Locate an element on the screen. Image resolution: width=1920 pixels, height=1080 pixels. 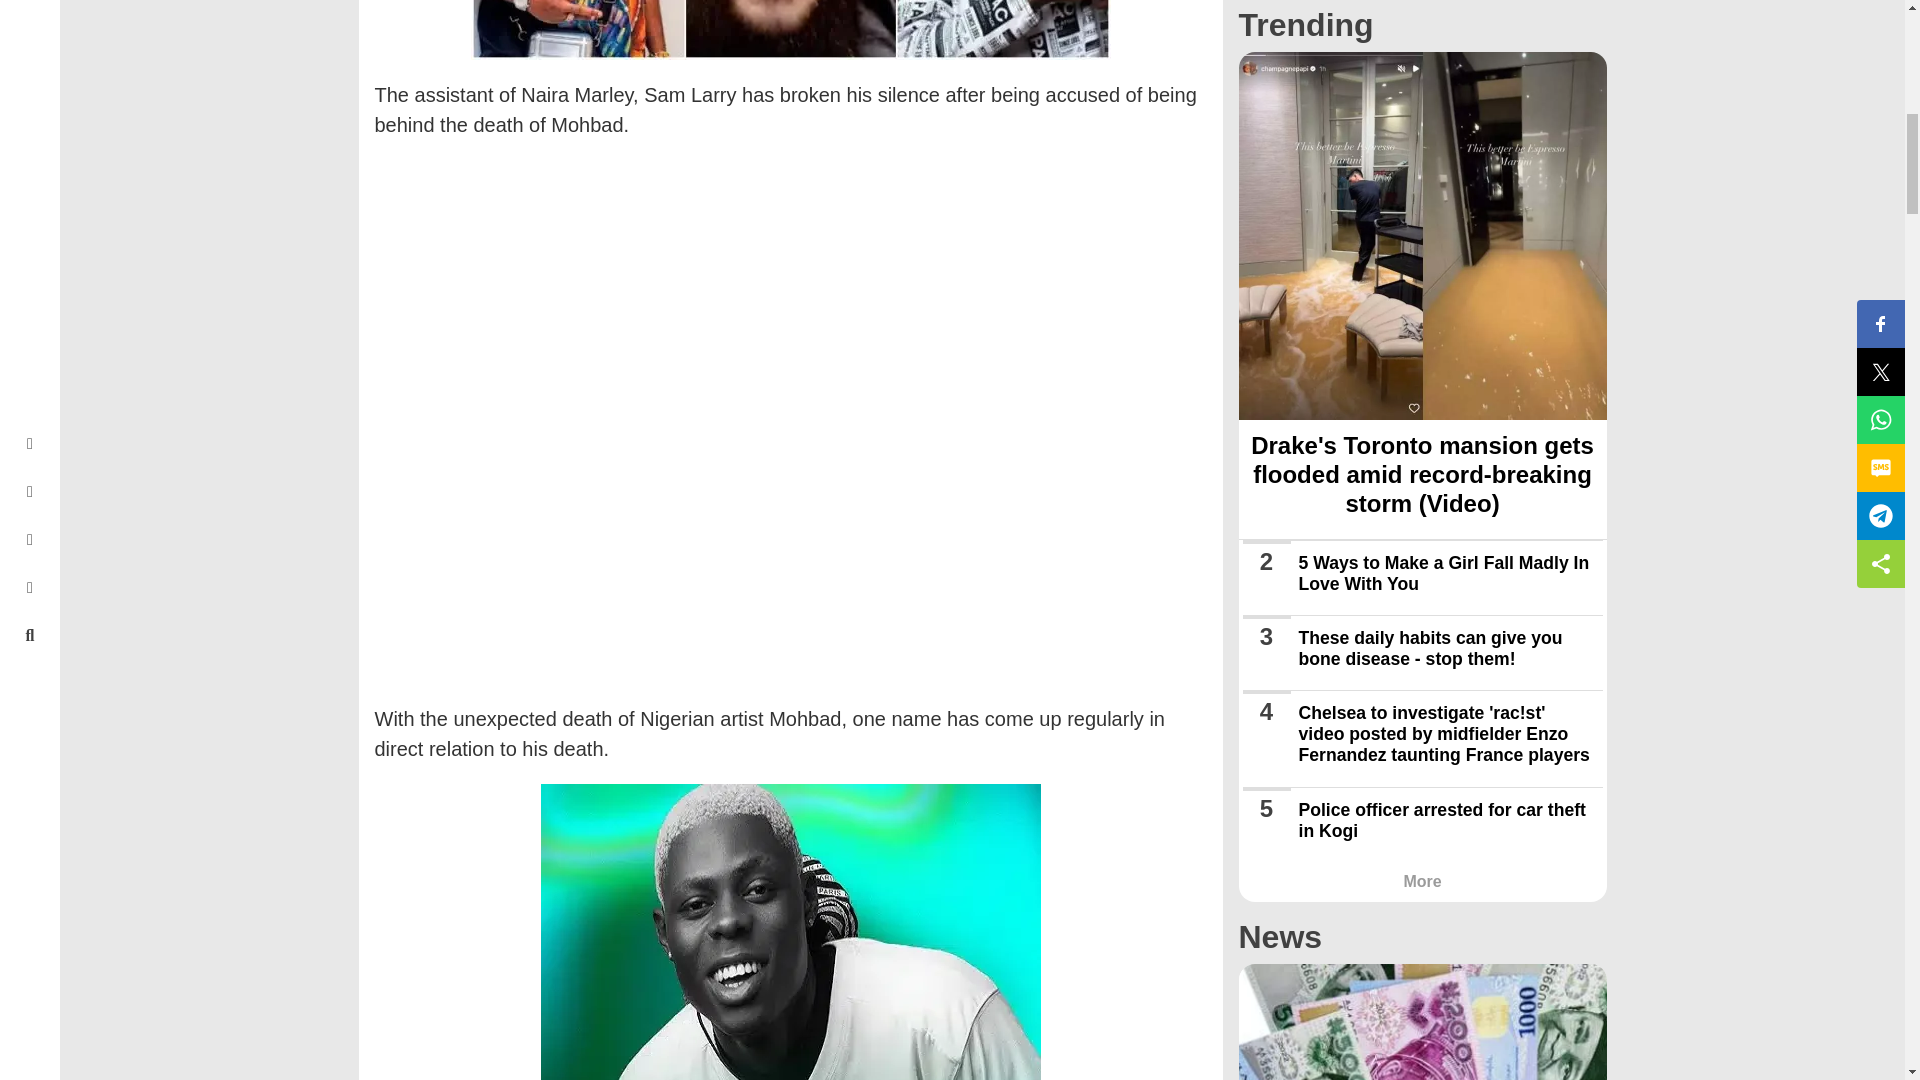
More is located at coordinates (1422, 880).